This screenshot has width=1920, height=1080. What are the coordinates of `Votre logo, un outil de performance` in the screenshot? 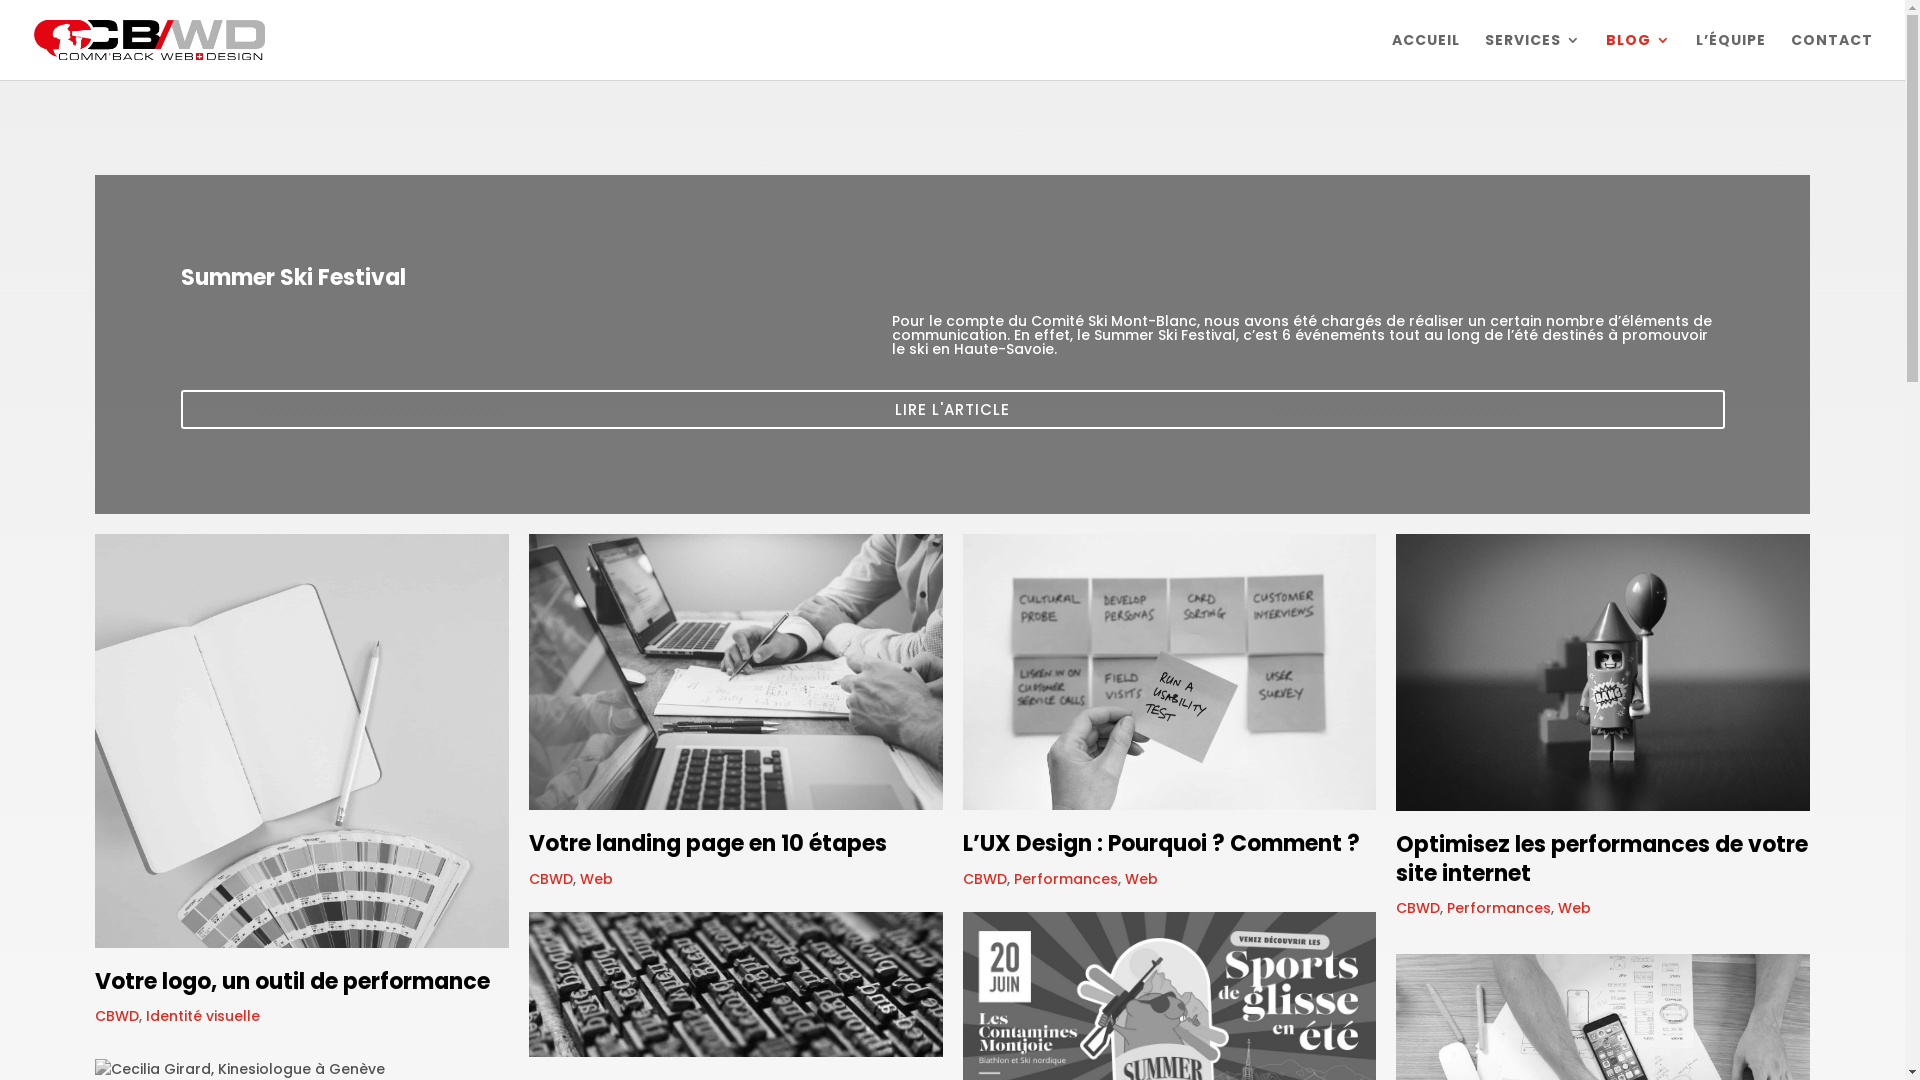 It's located at (302, 741).